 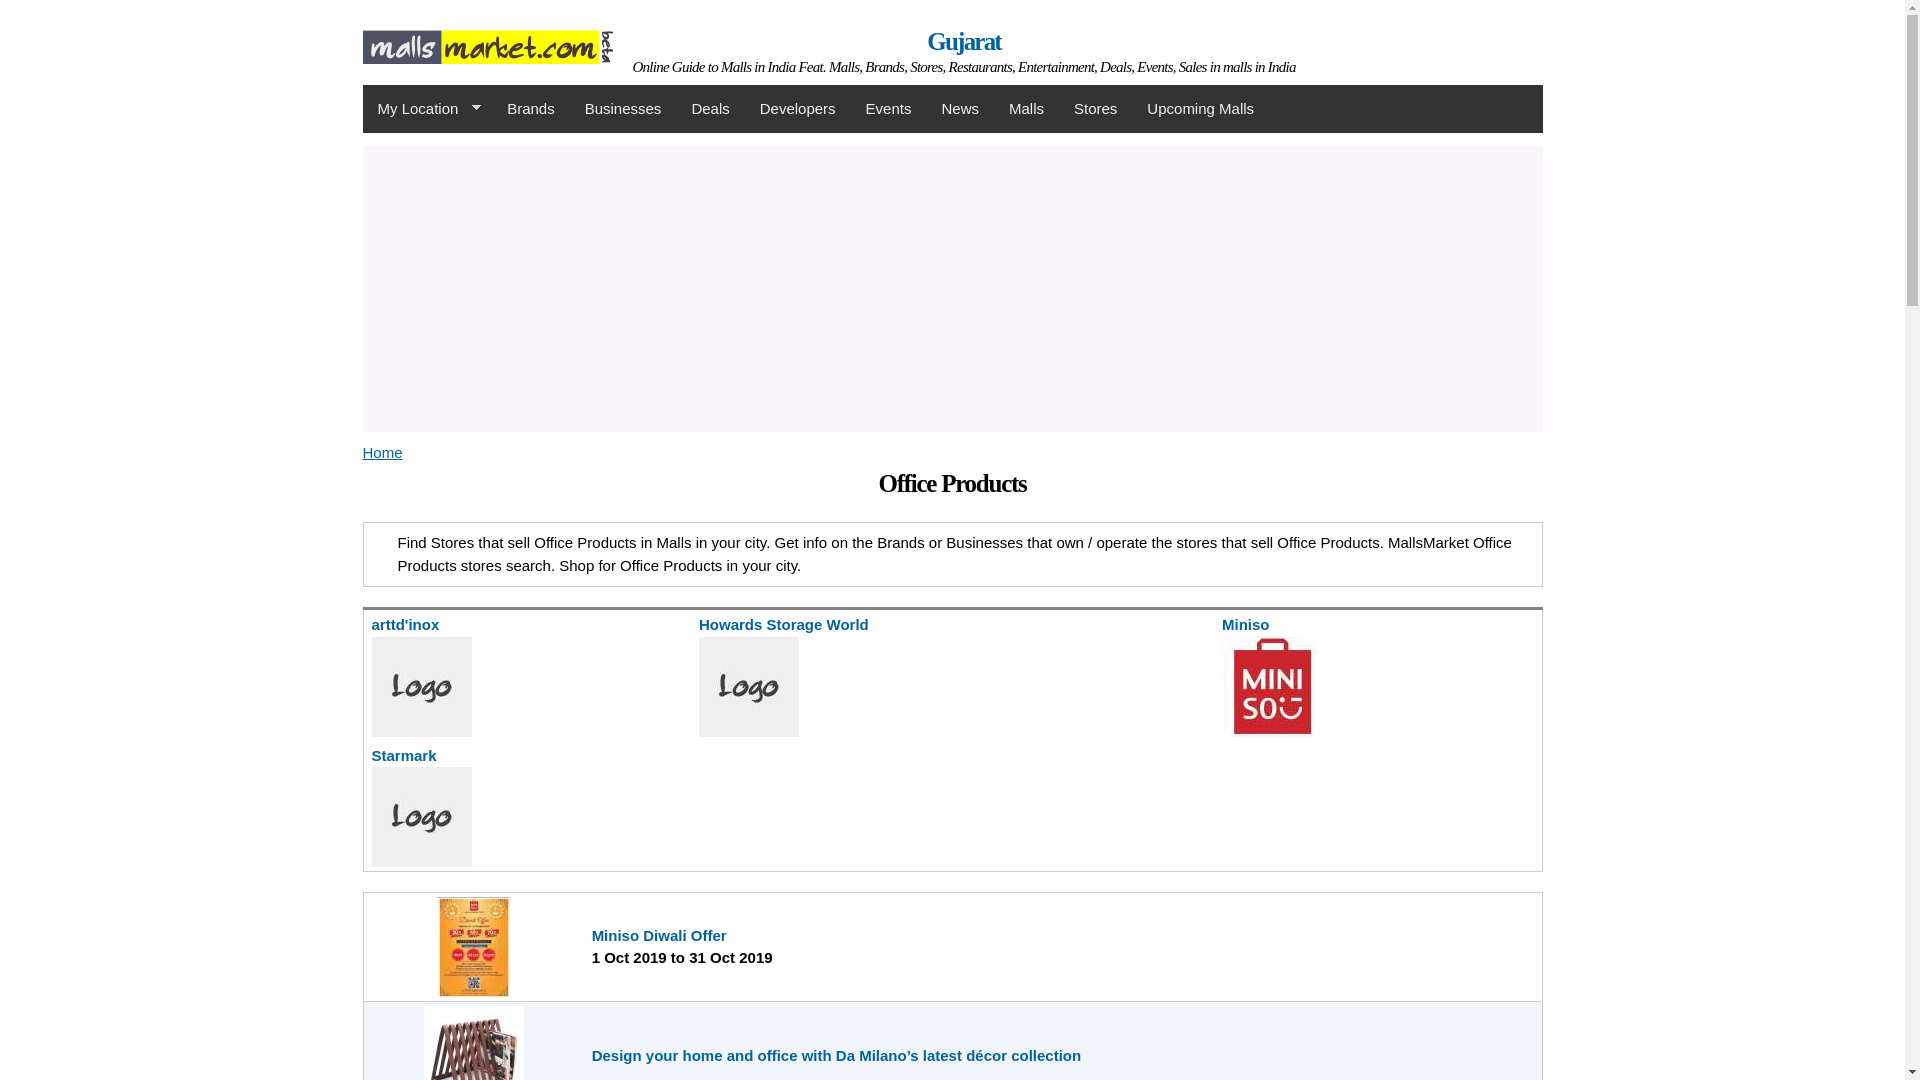 I want to click on Starmark, so click(x=404, y=754).